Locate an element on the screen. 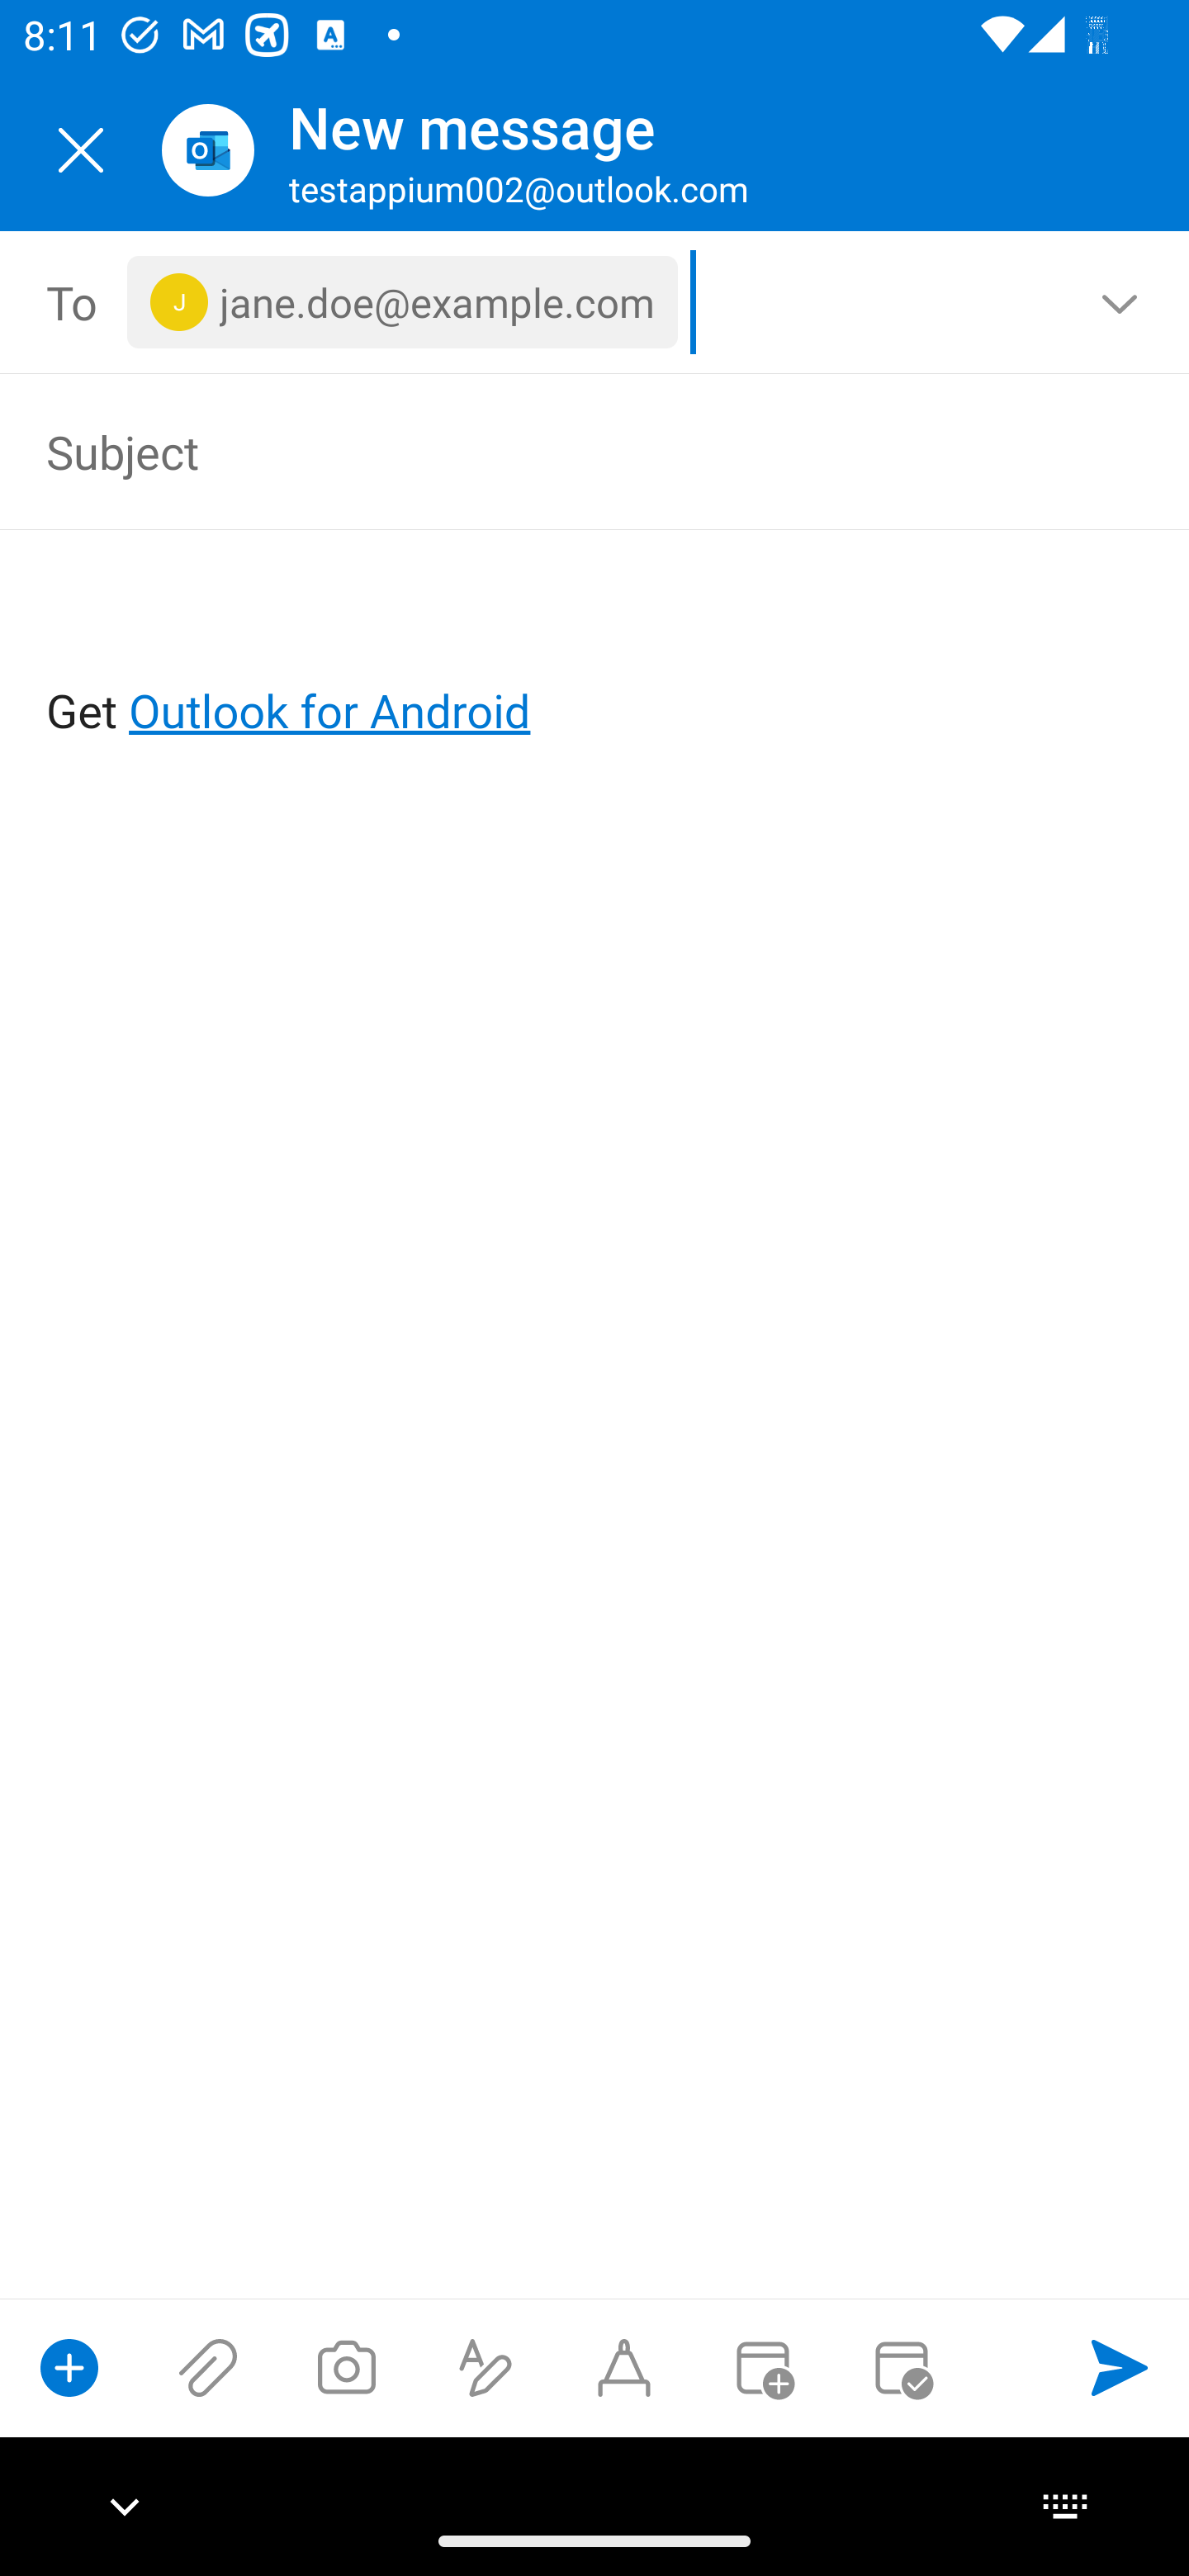  Close is located at coordinates (81, 150).